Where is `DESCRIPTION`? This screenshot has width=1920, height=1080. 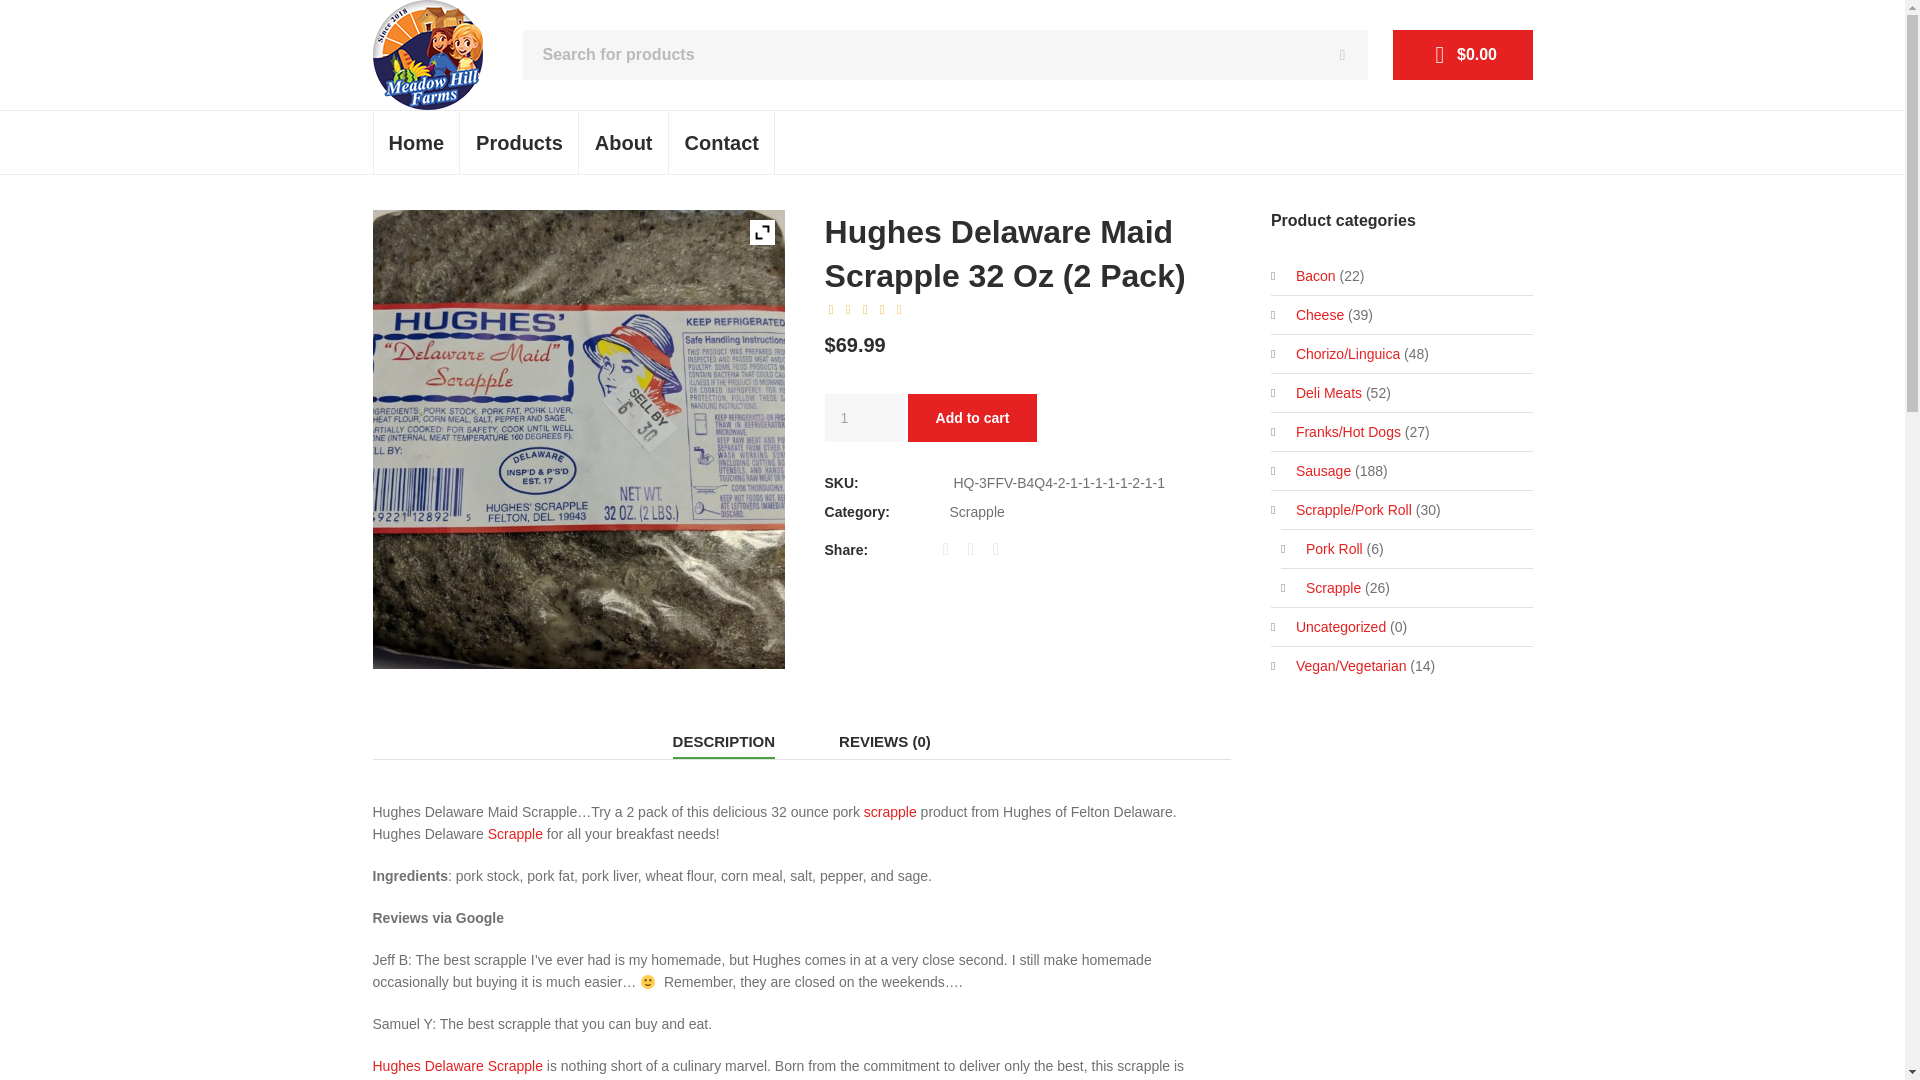 DESCRIPTION is located at coordinates (724, 742).